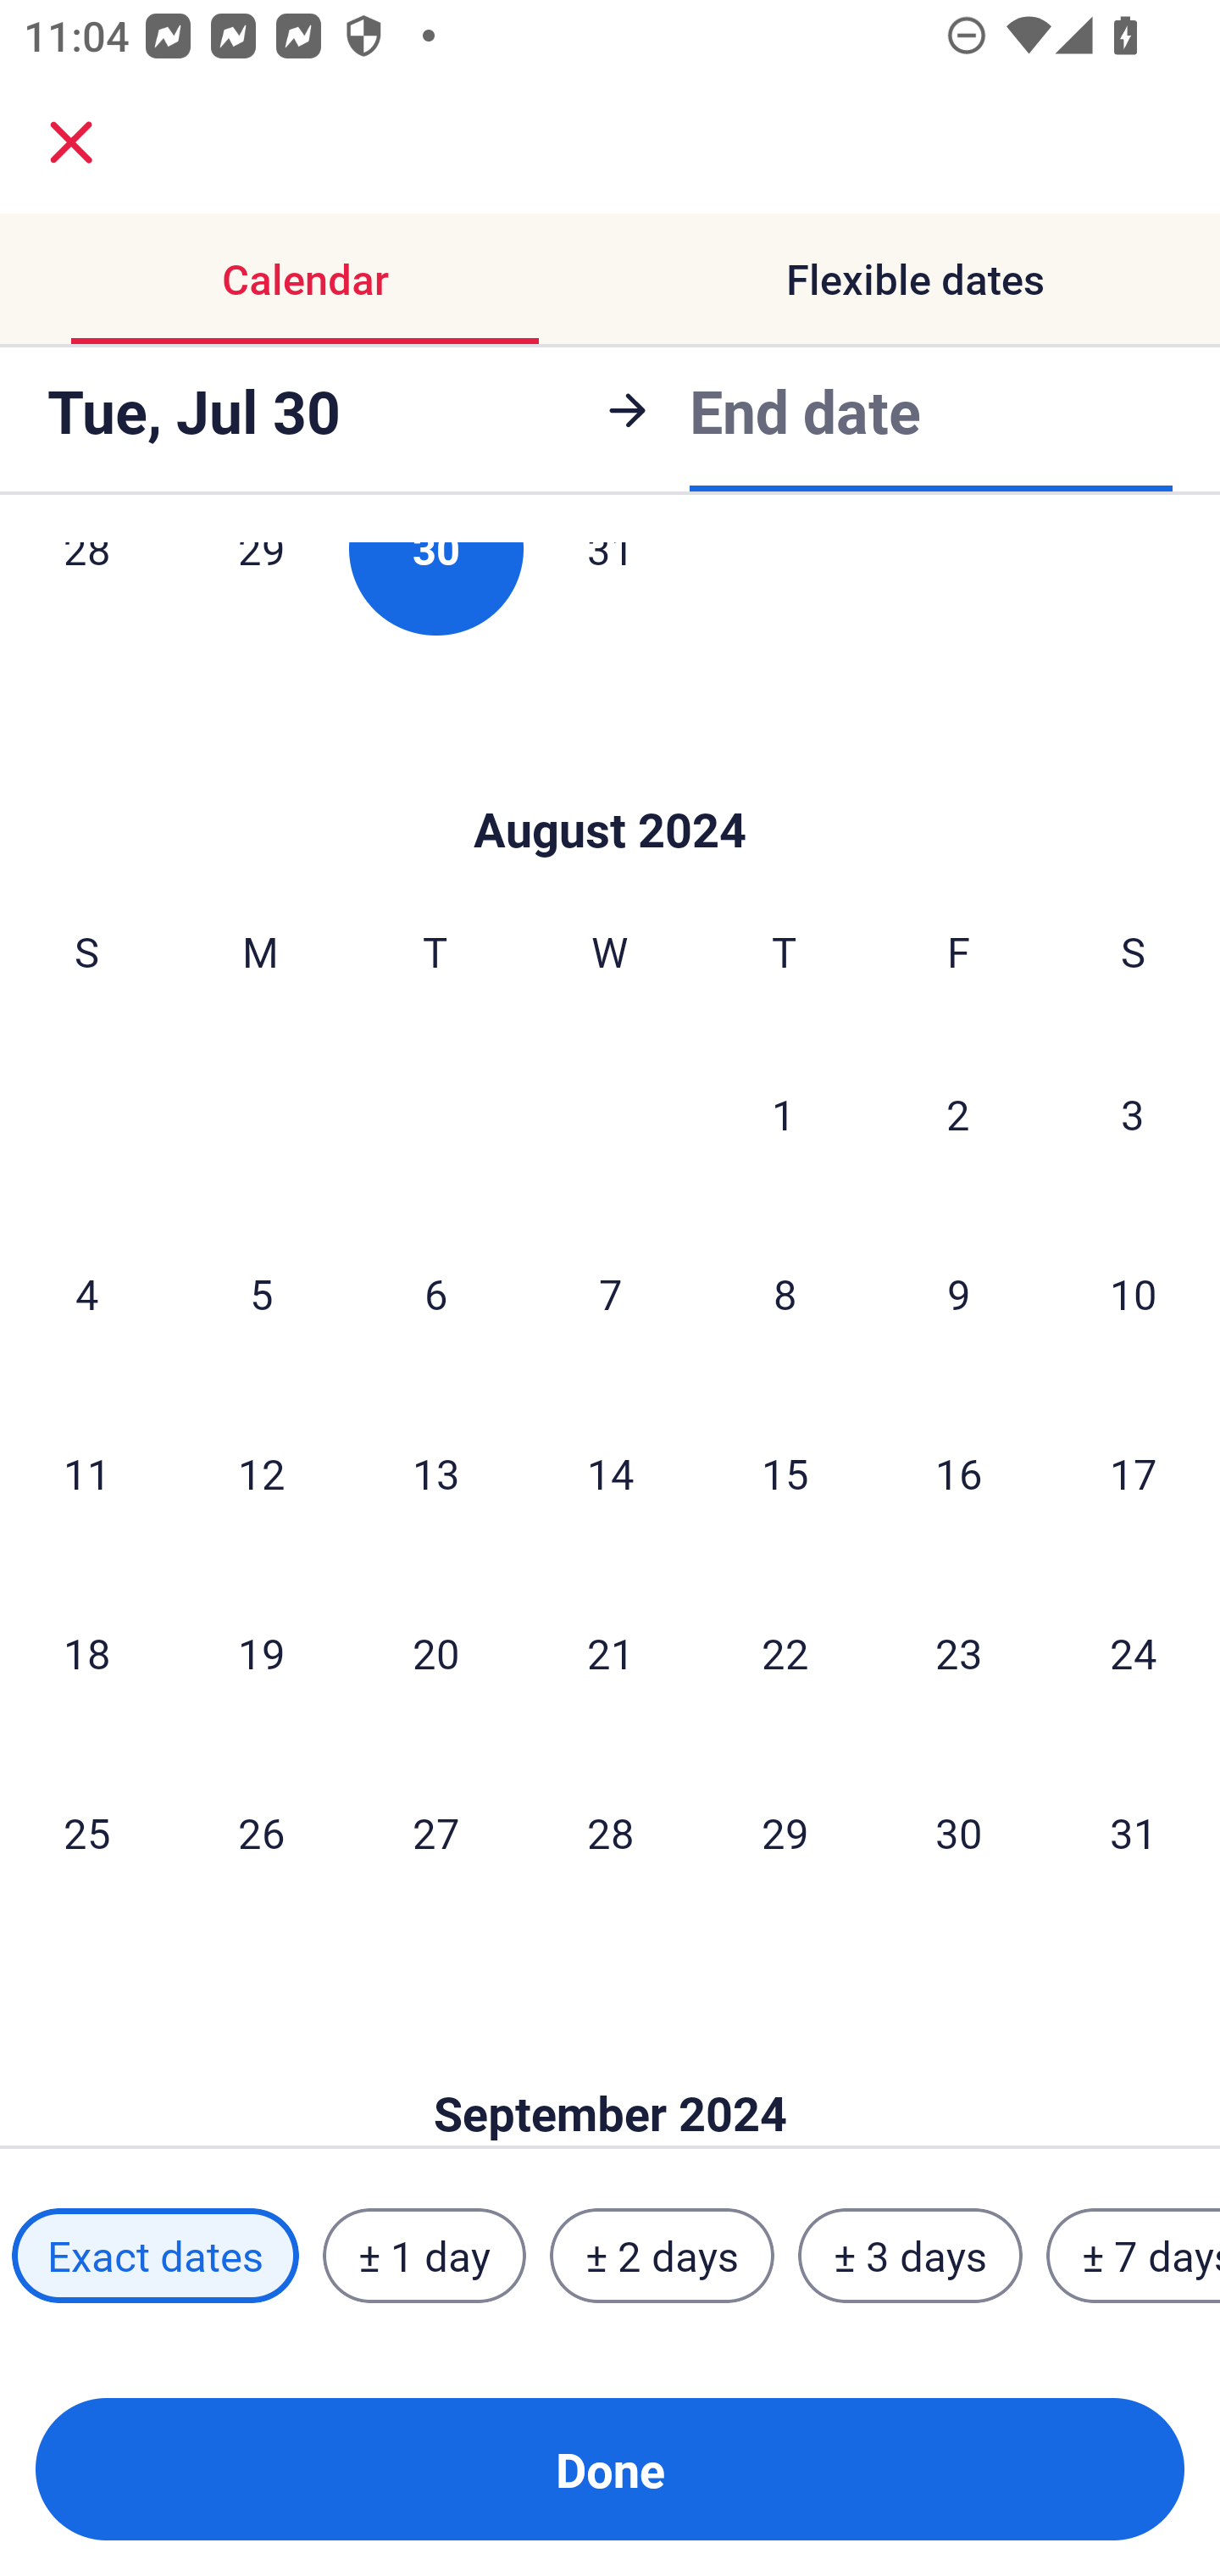 The height and width of the screenshot is (2576, 1220). What do you see at coordinates (785, 1293) in the screenshot?
I see `8 Thursday, August 8, 2024` at bounding box center [785, 1293].